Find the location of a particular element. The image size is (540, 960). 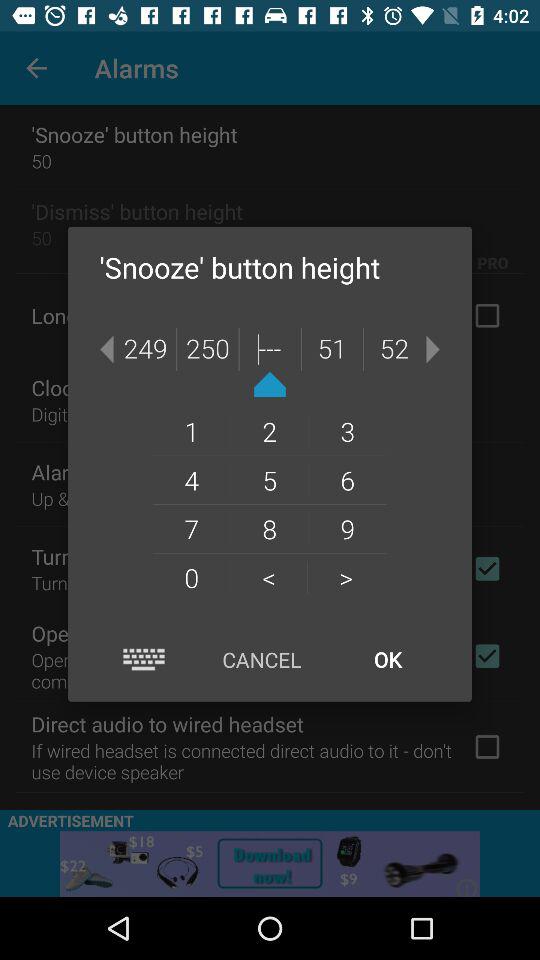

open keyboard is located at coordinates (144, 660).